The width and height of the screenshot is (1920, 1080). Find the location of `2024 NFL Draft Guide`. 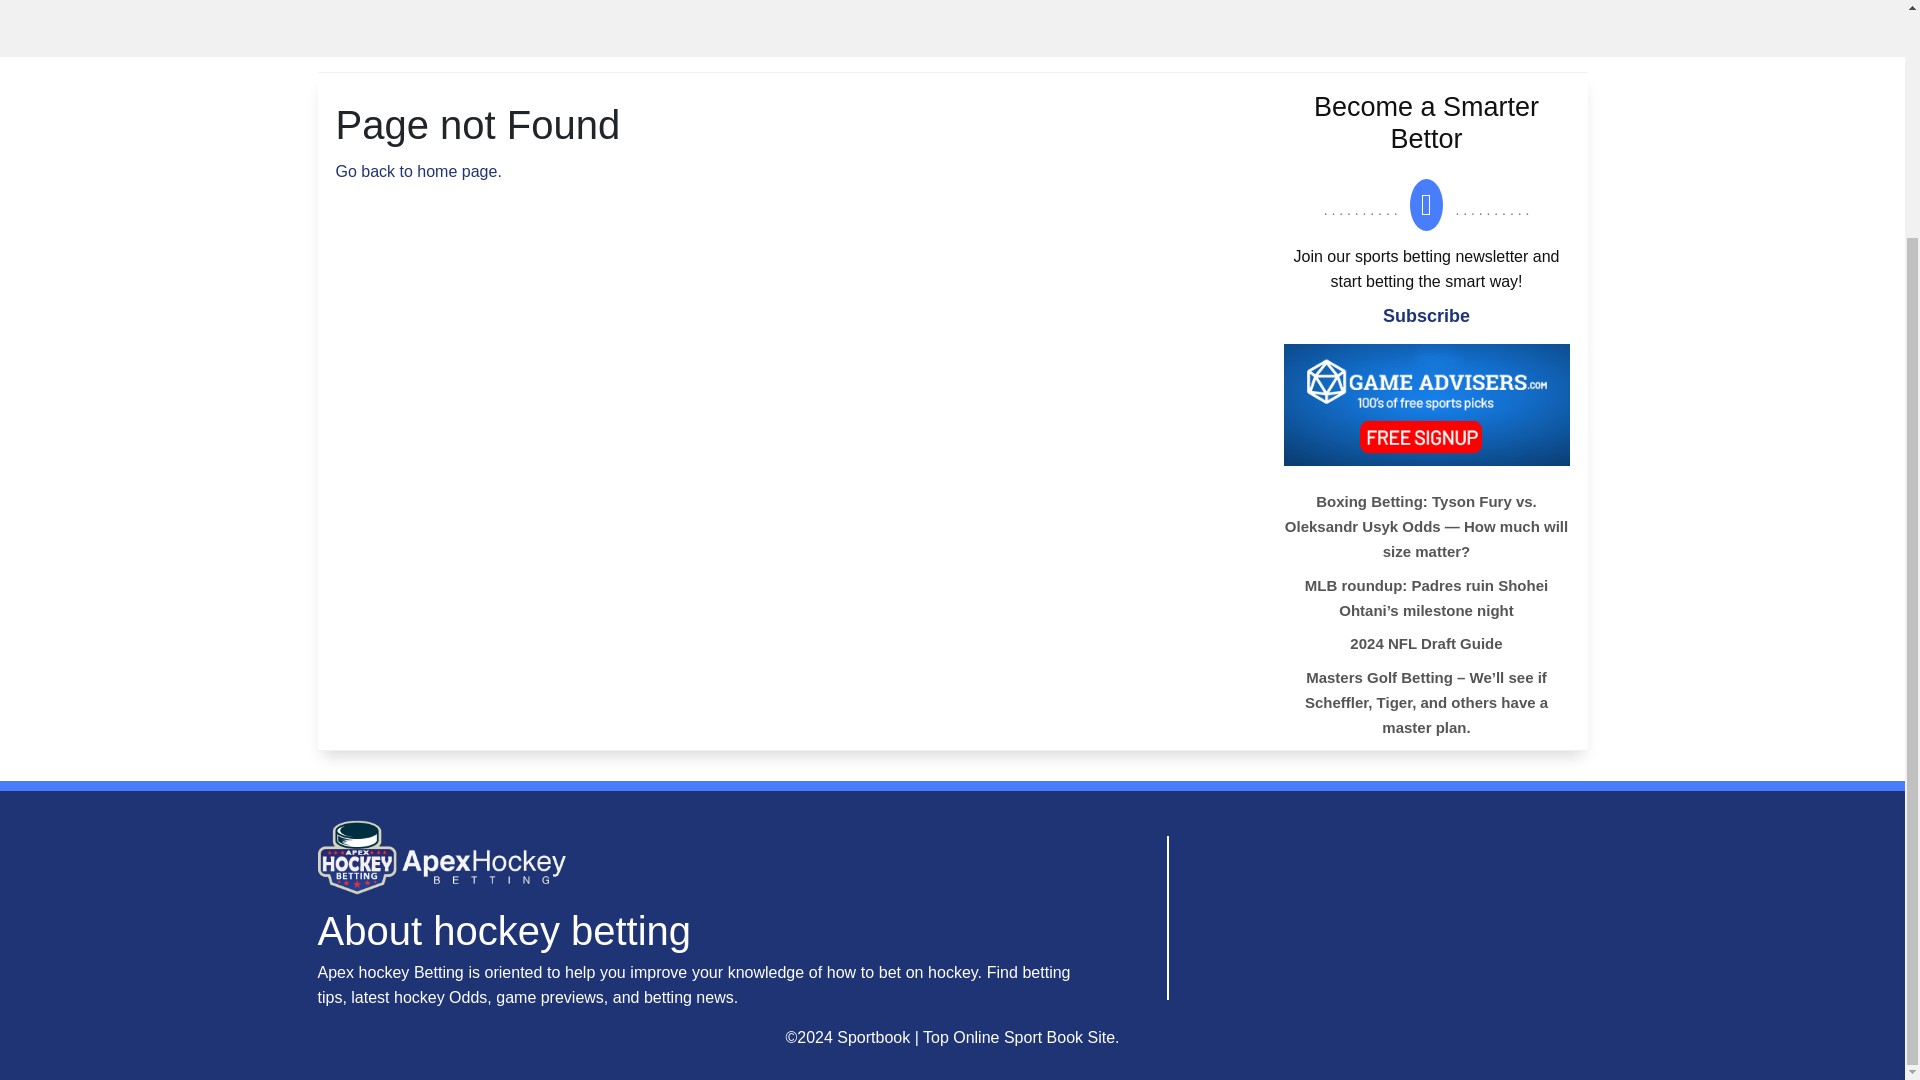

2024 NFL Draft Guide is located at coordinates (1491, 645).